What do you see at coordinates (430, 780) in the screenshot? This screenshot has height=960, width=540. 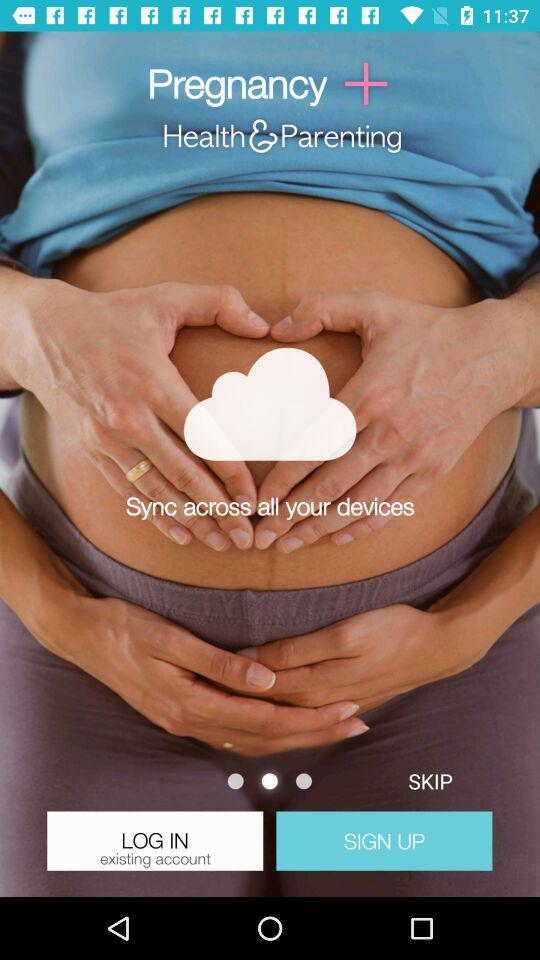 I see `jump to skip` at bounding box center [430, 780].